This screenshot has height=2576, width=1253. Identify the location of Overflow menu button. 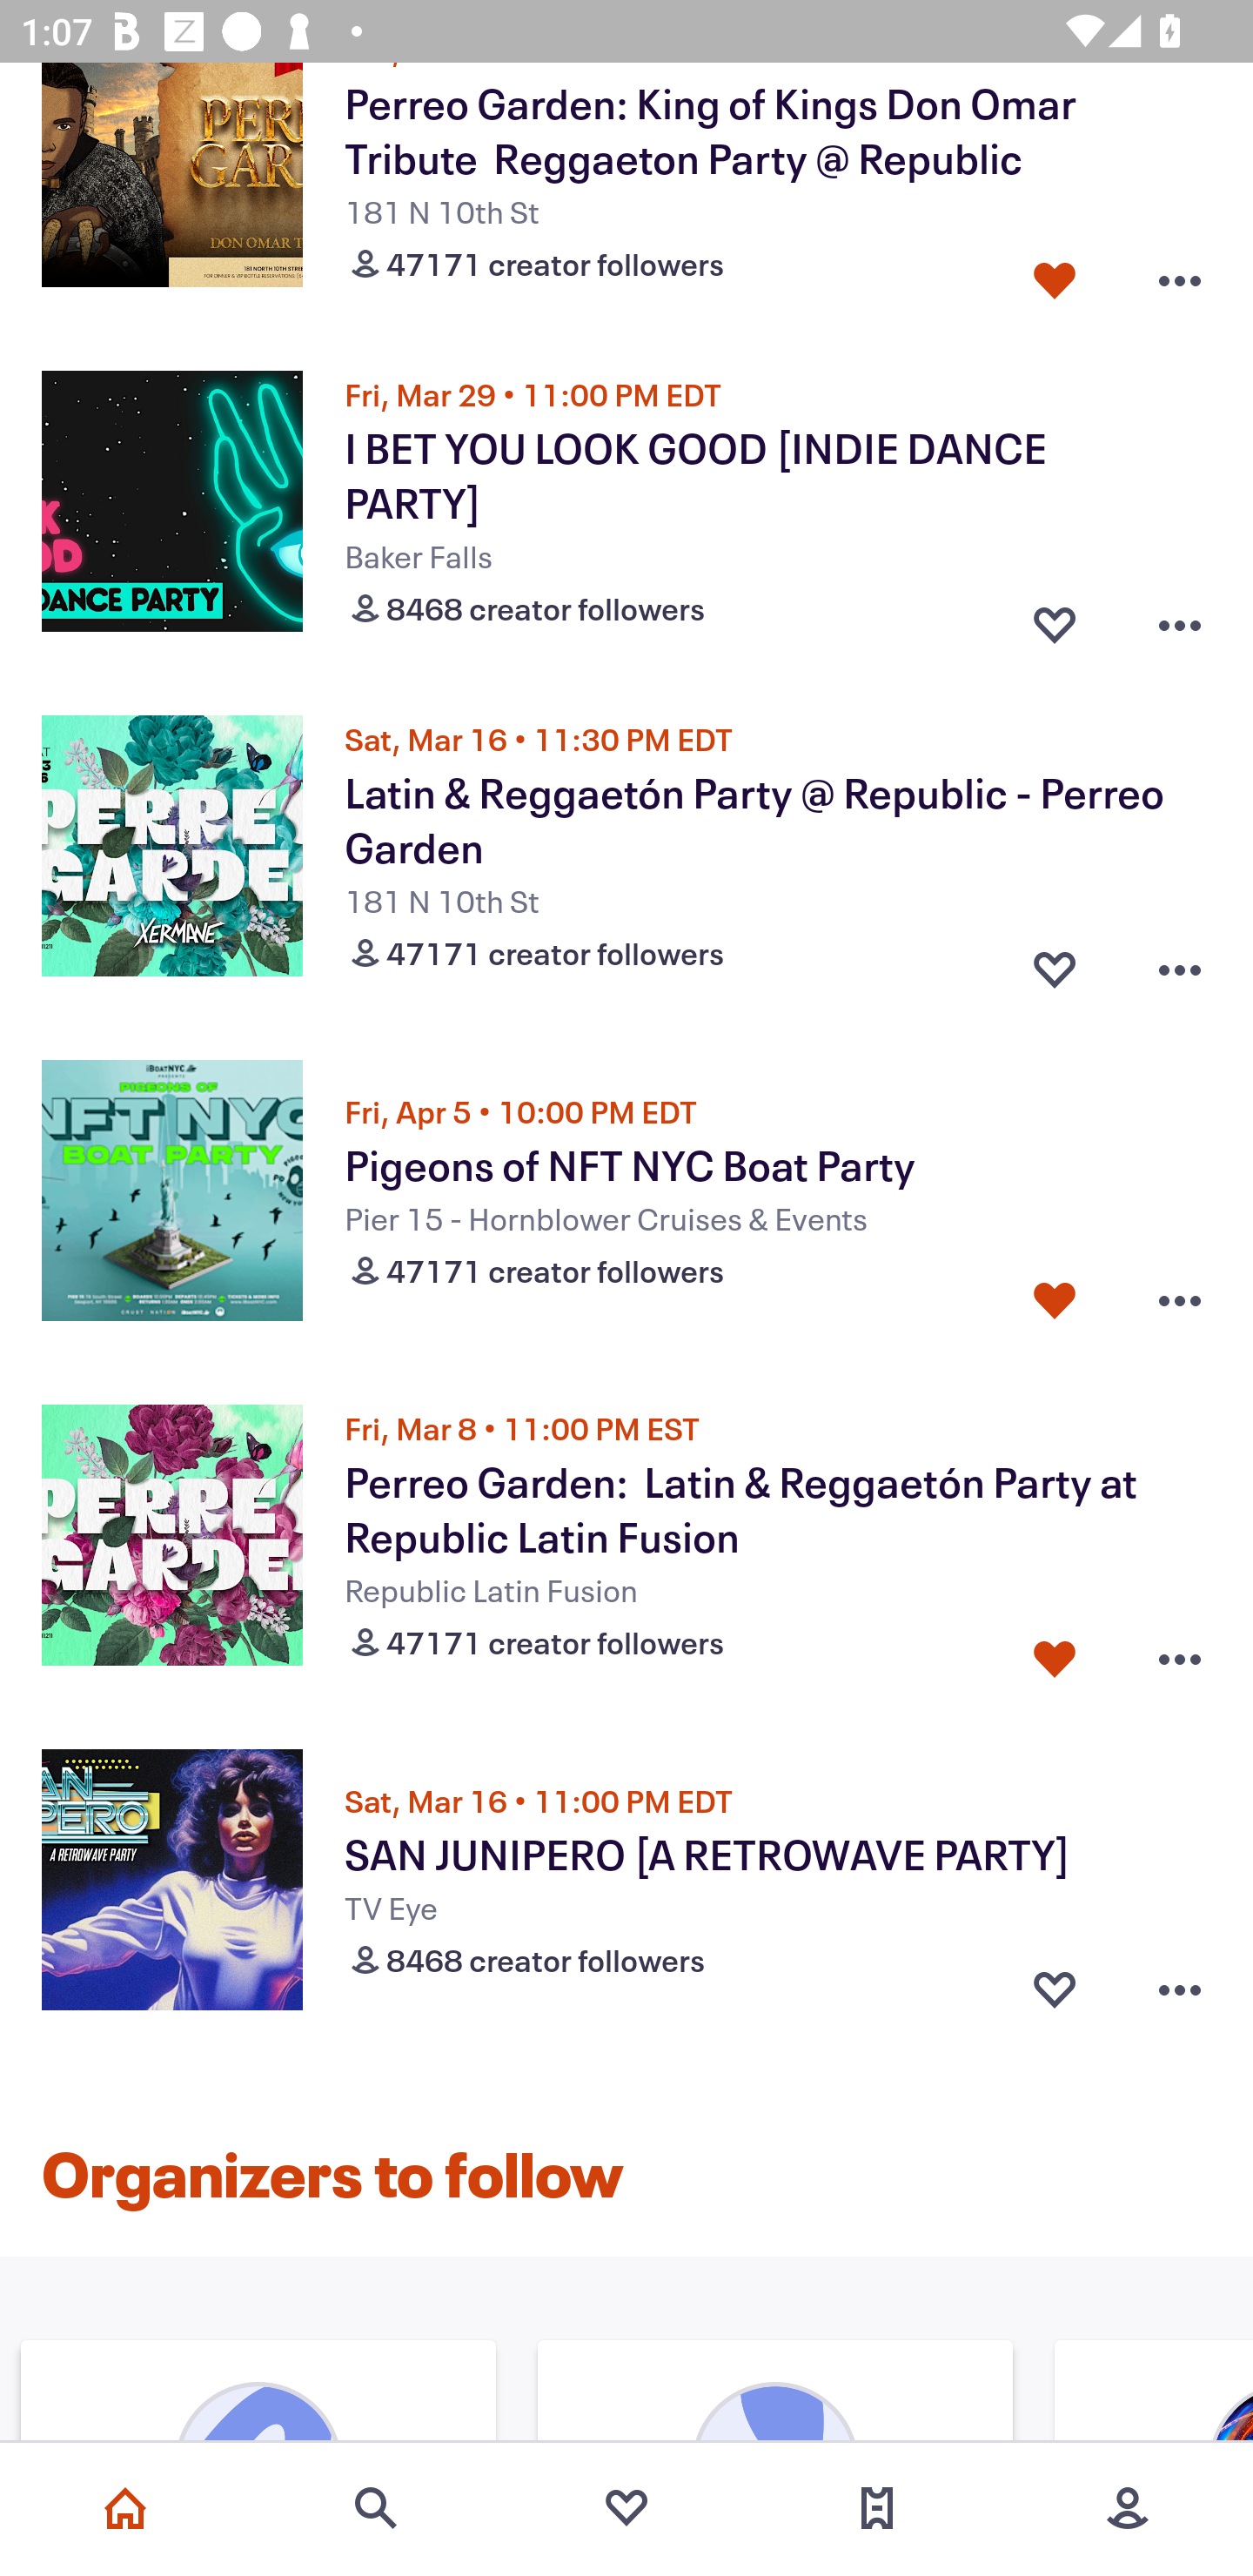
(1180, 1652).